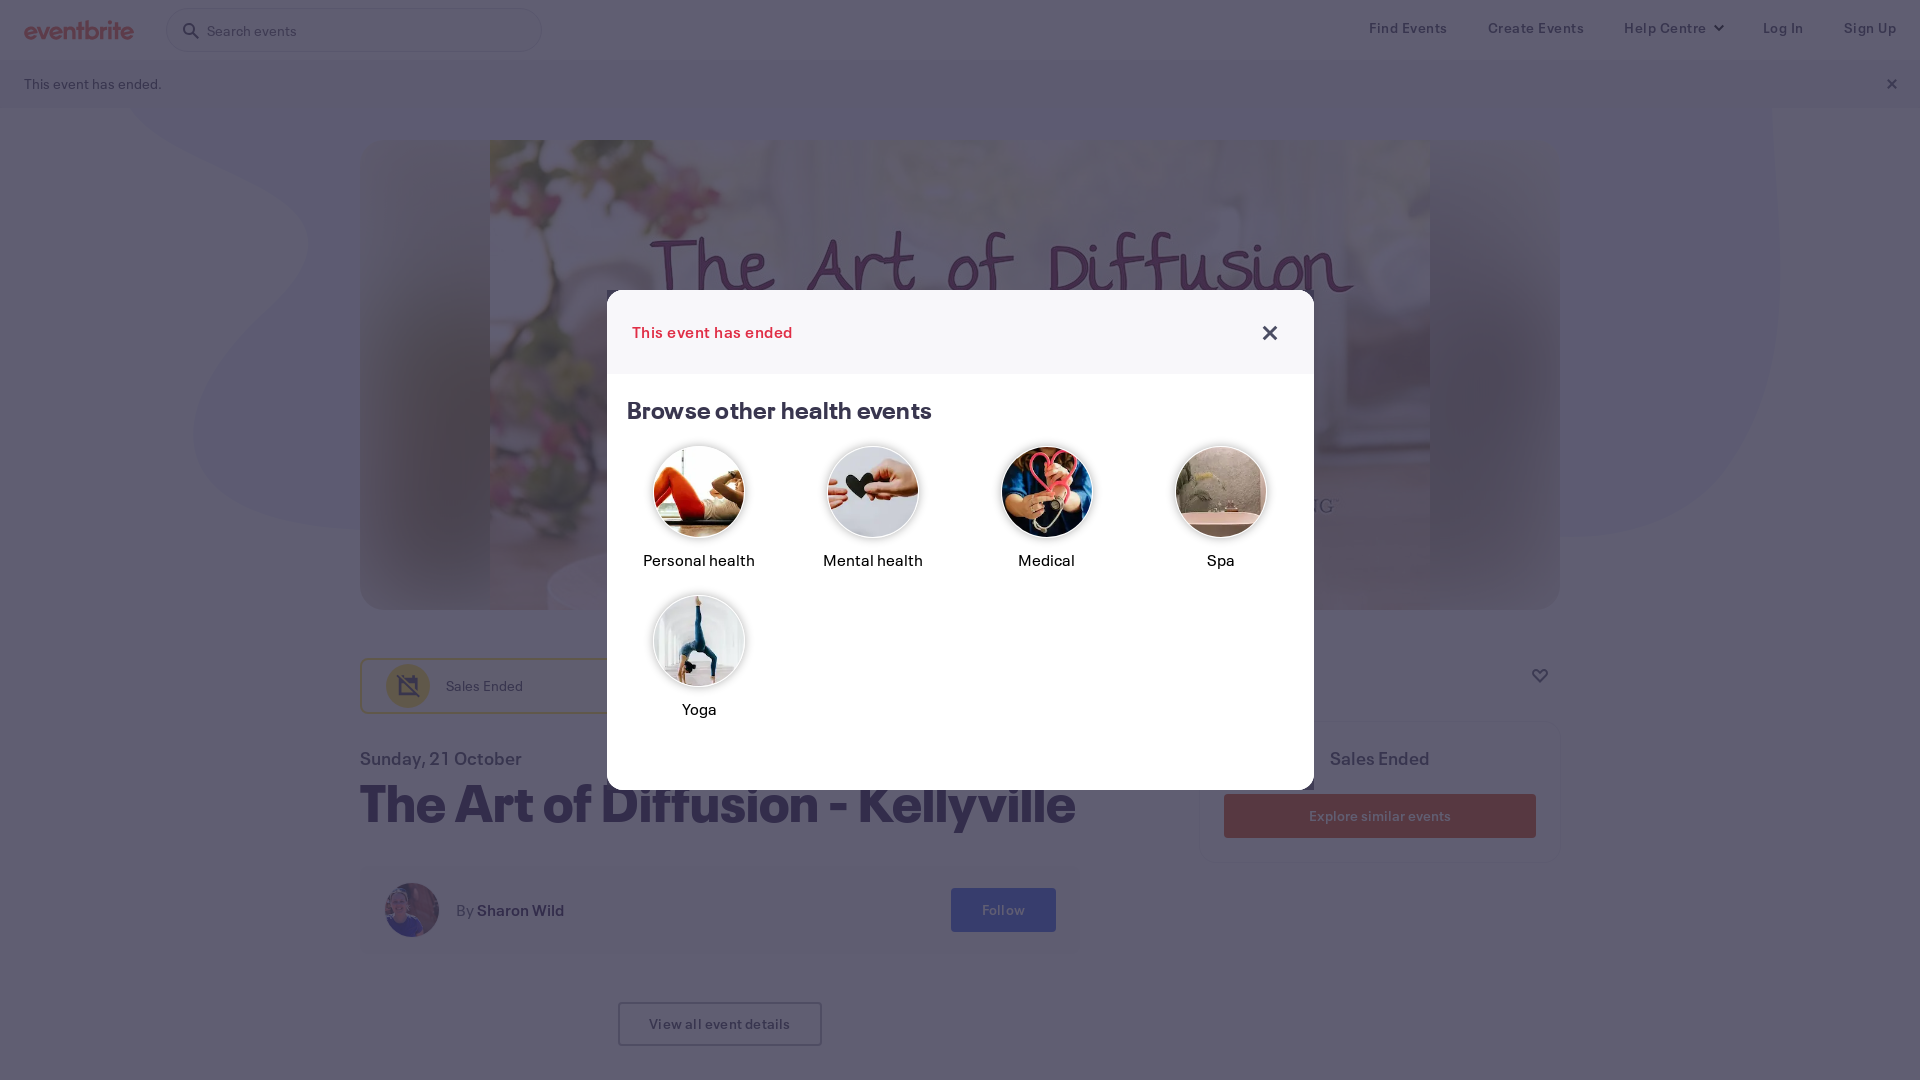 The height and width of the screenshot is (1080, 1920). What do you see at coordinates (1004, 910) in the screenshot?
I see `Follow` at bounding box center [1004, 910].